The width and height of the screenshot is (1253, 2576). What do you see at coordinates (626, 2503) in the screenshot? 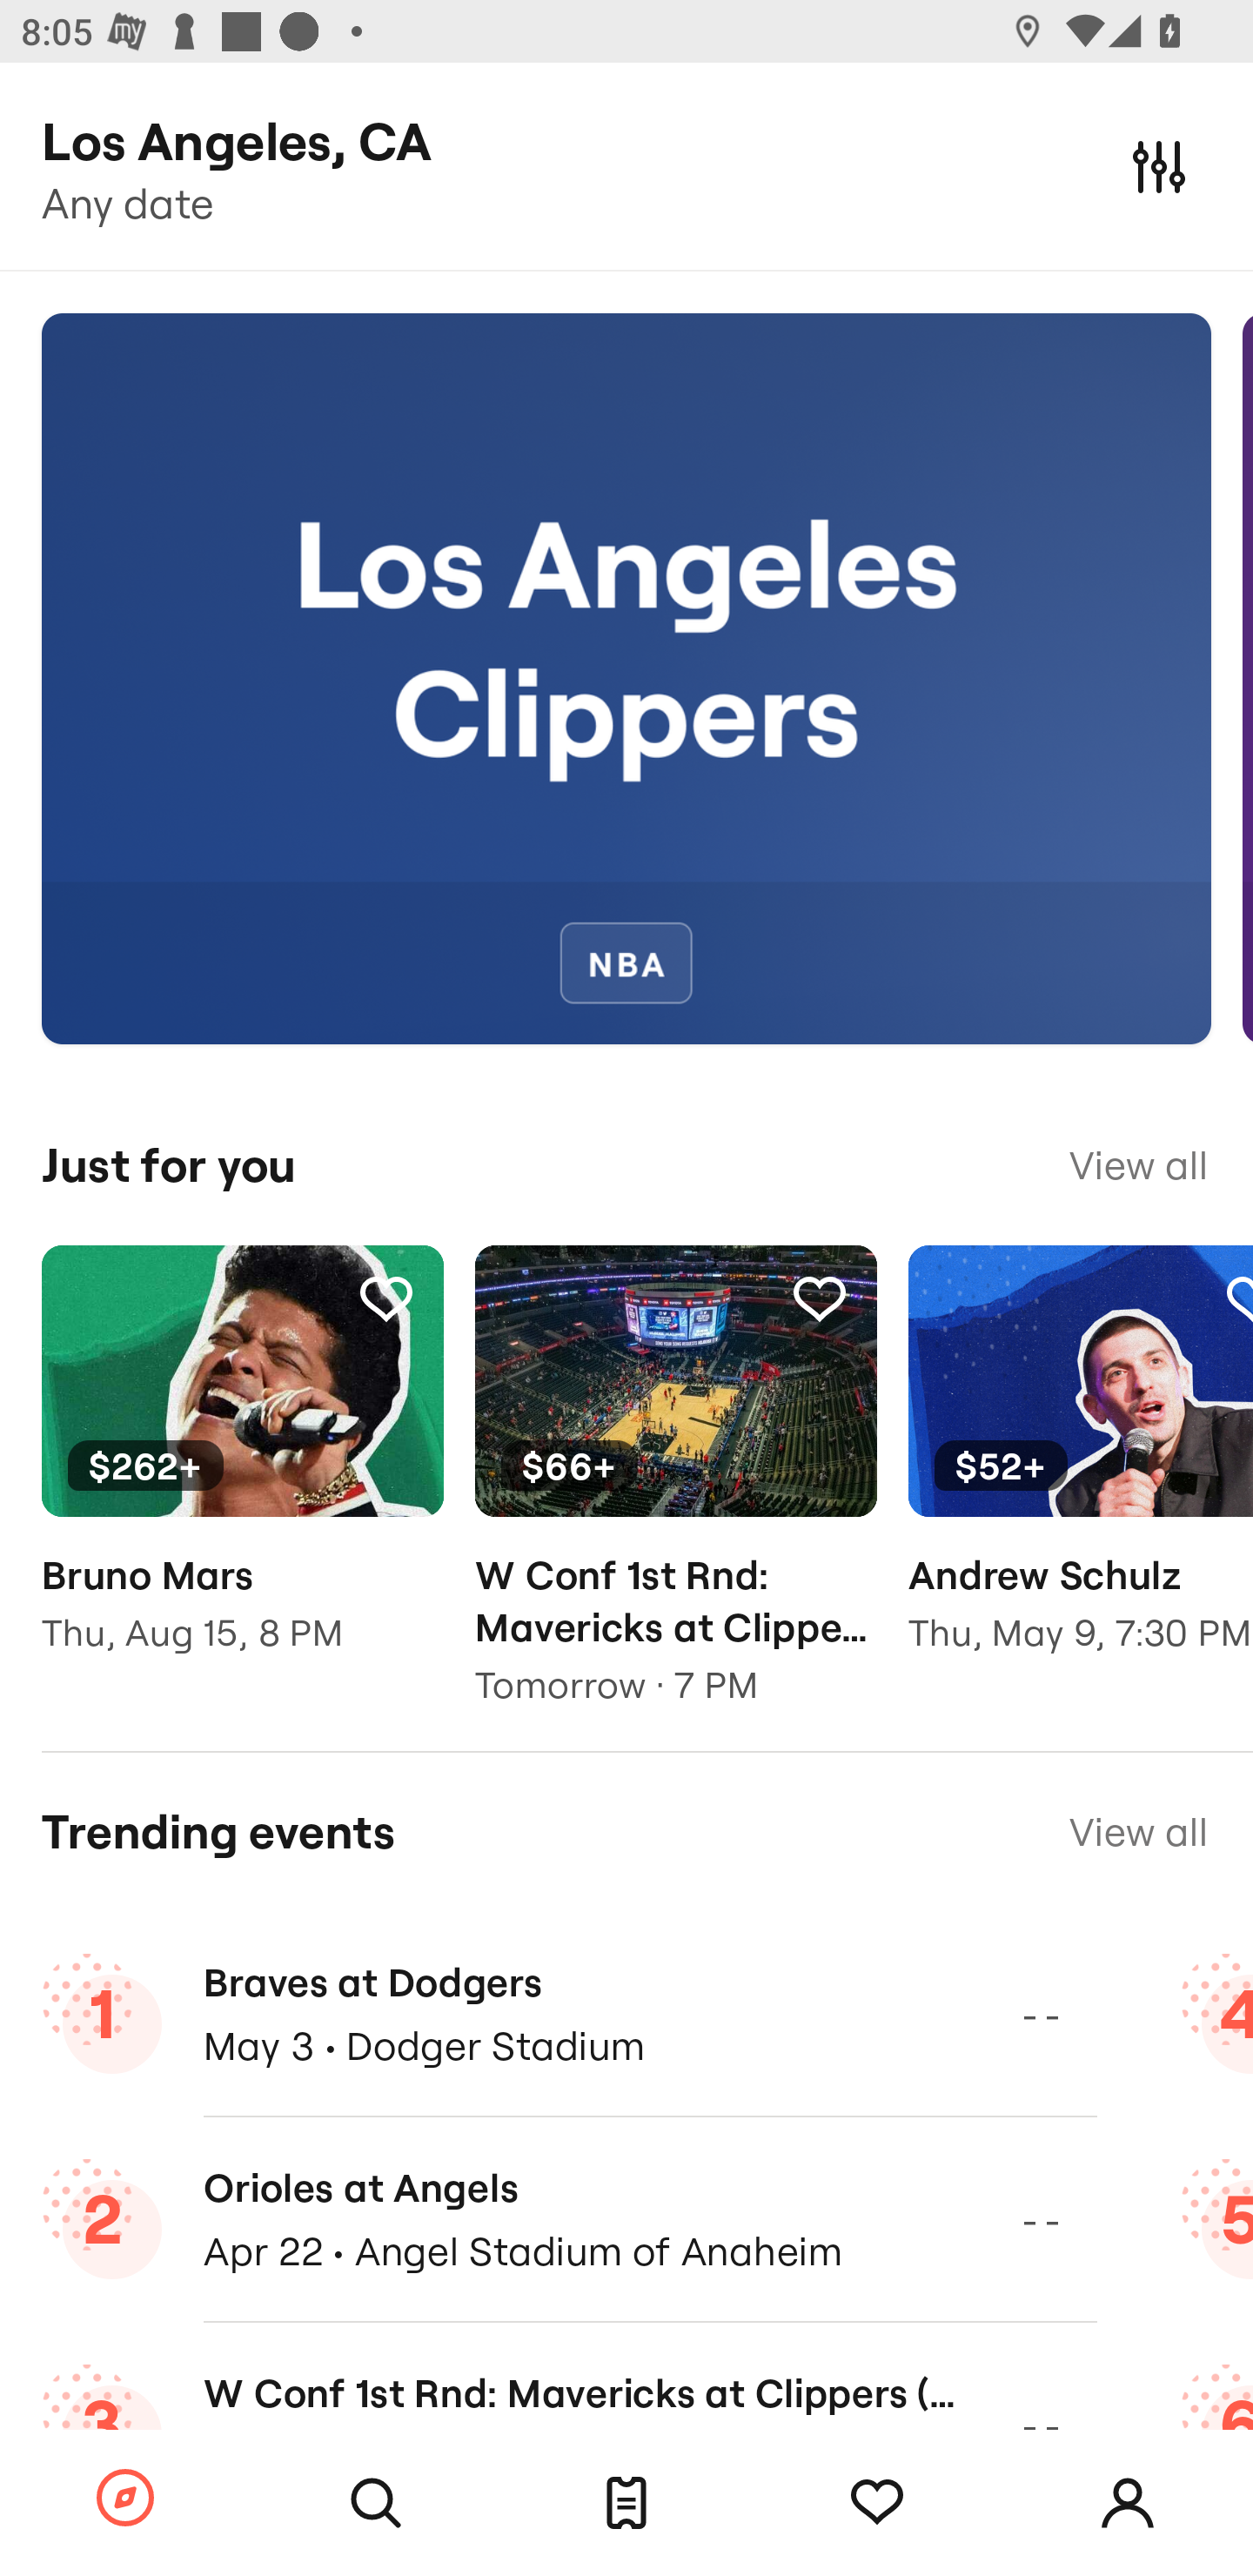
I see `Tickets` at bounding box center [626, 2503].